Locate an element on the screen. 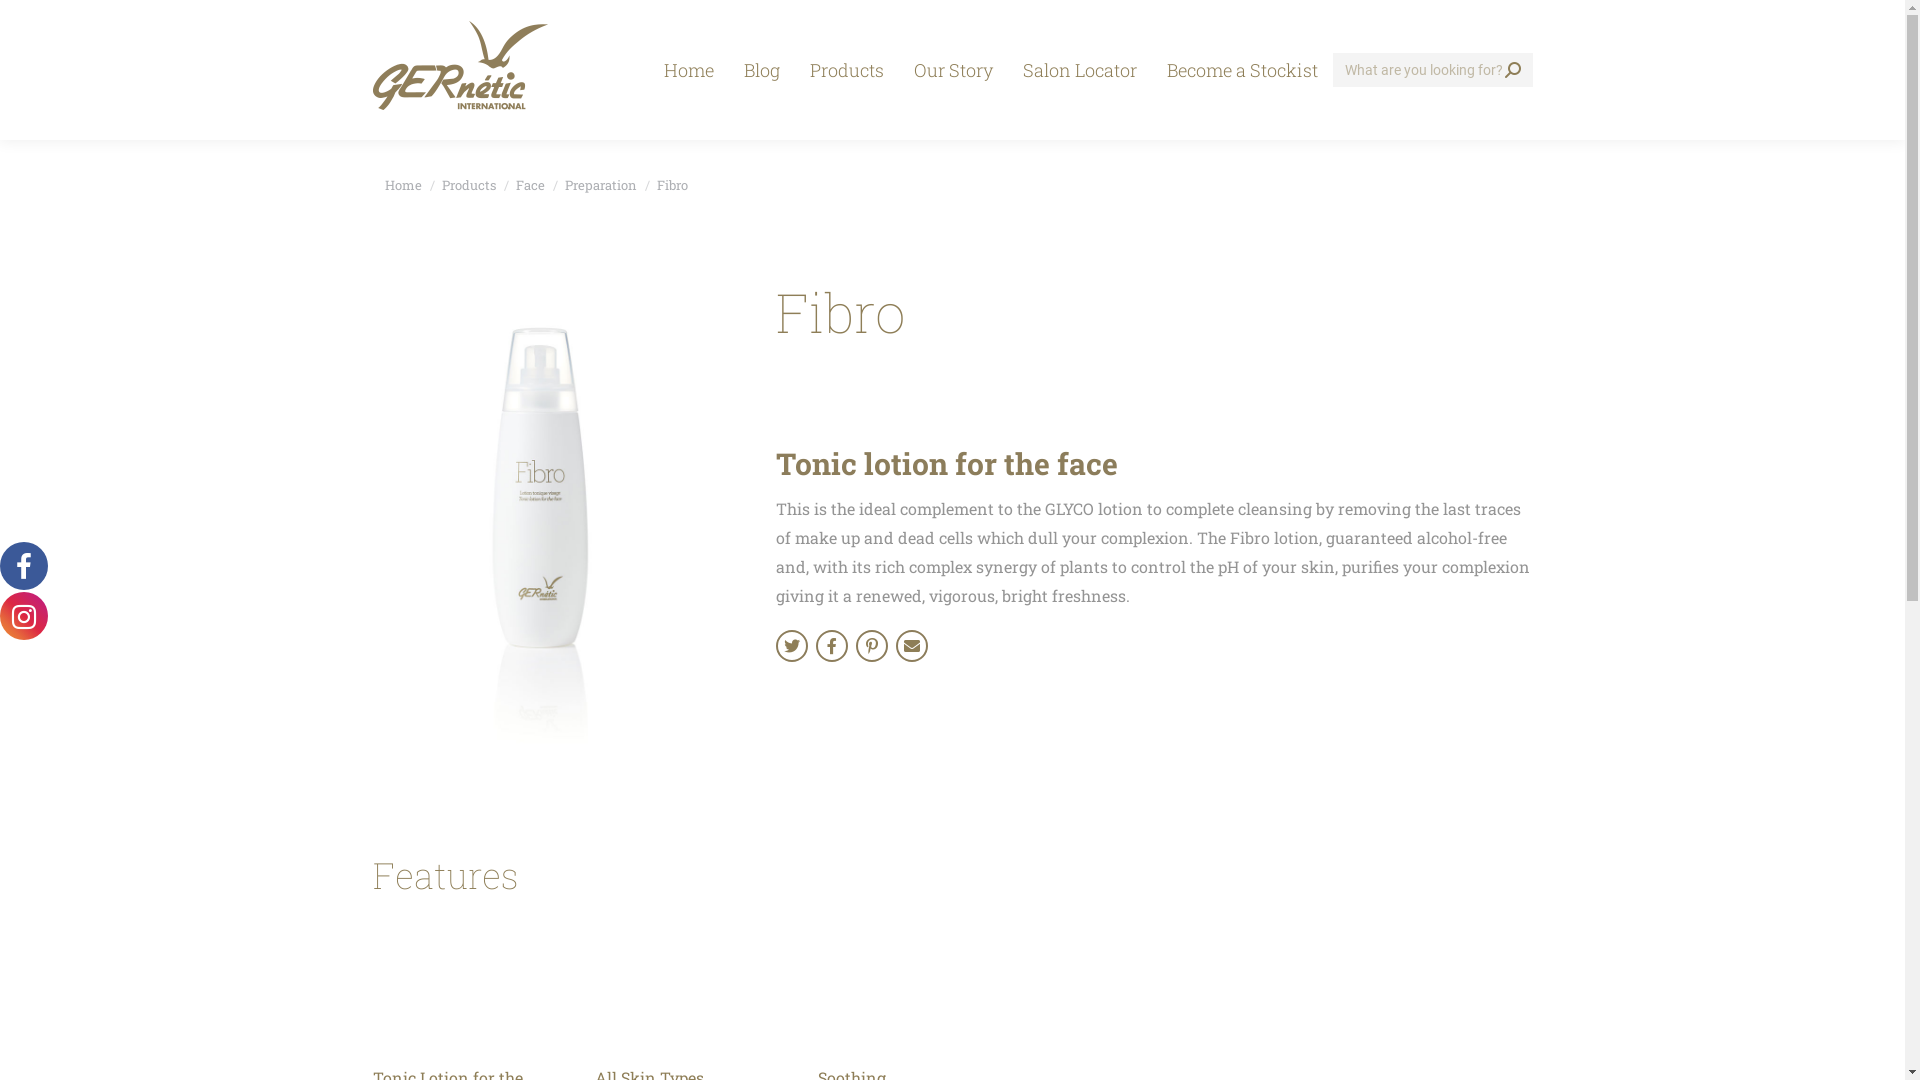 Image resolution: width=1920 pixels, height=1080 pixels. Home is located at coordinates (688, 70).